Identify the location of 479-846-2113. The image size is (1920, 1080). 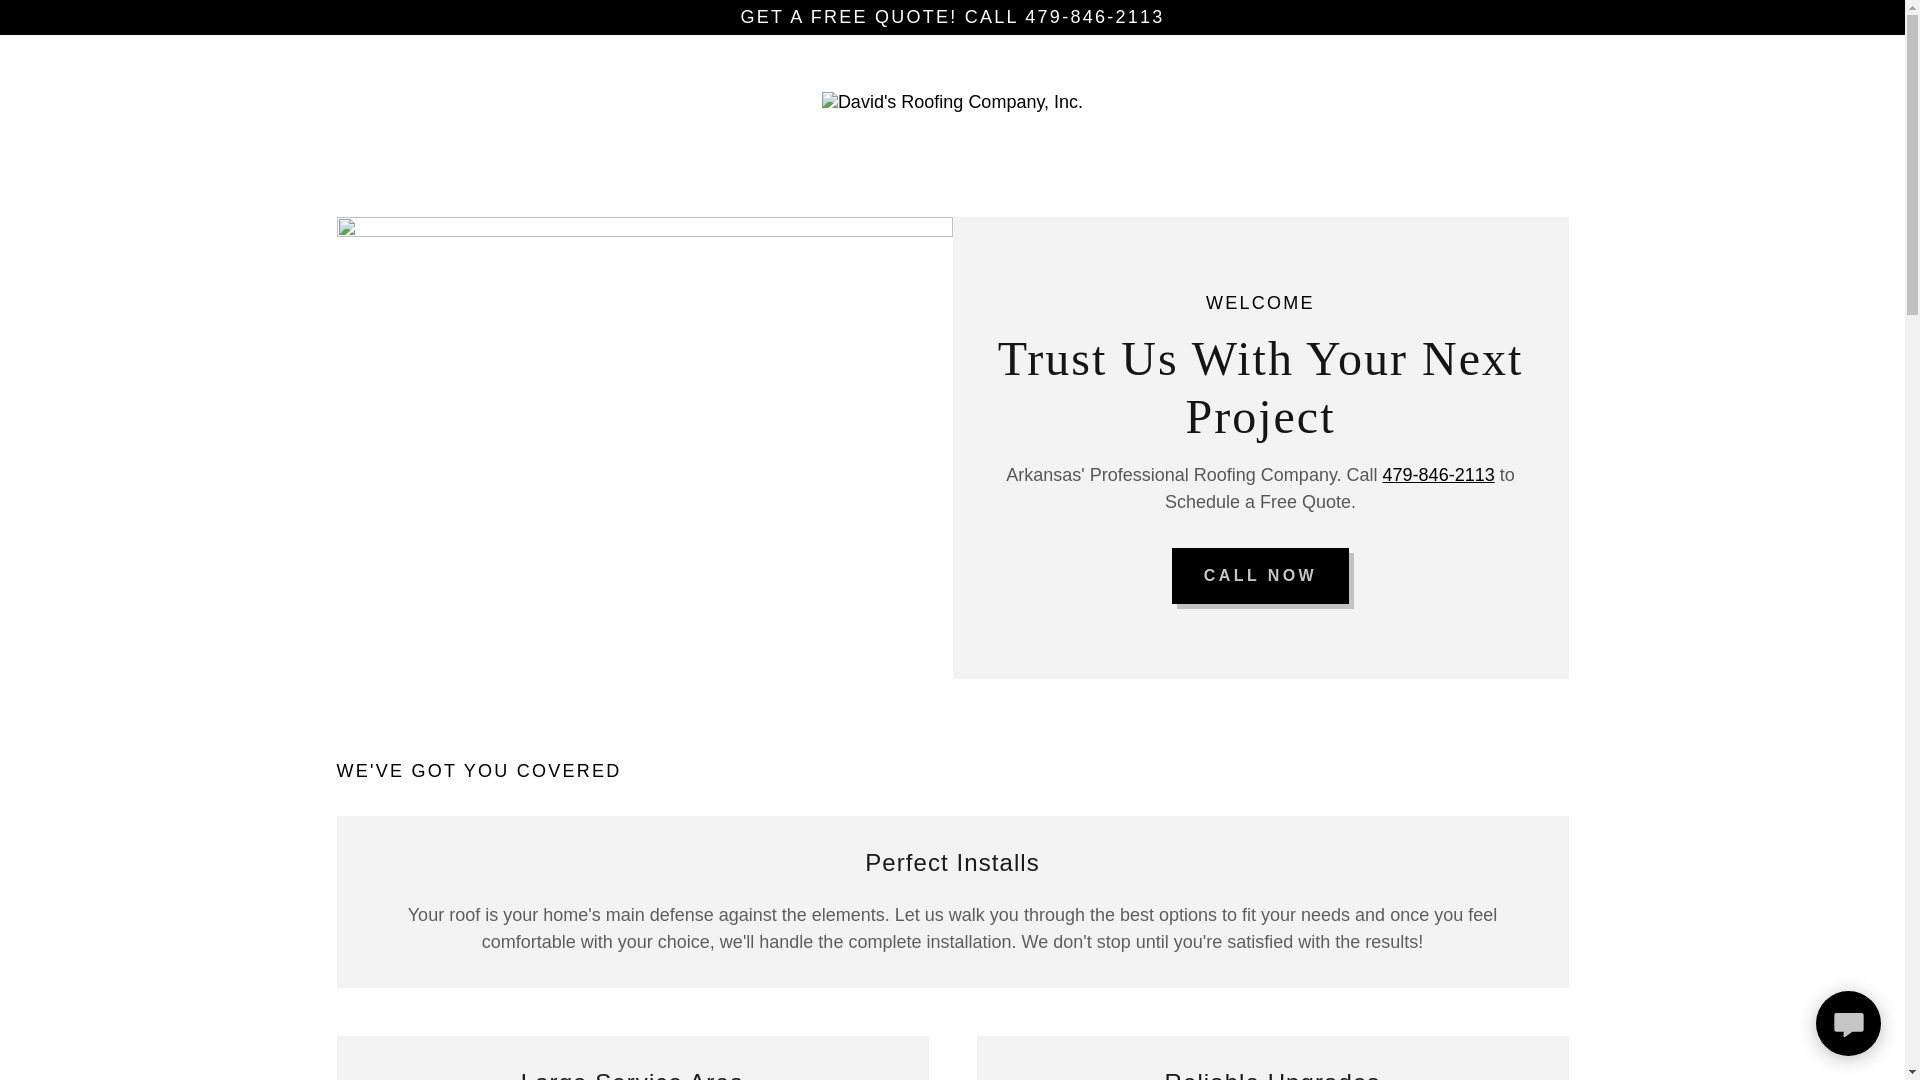
(1438, 474).